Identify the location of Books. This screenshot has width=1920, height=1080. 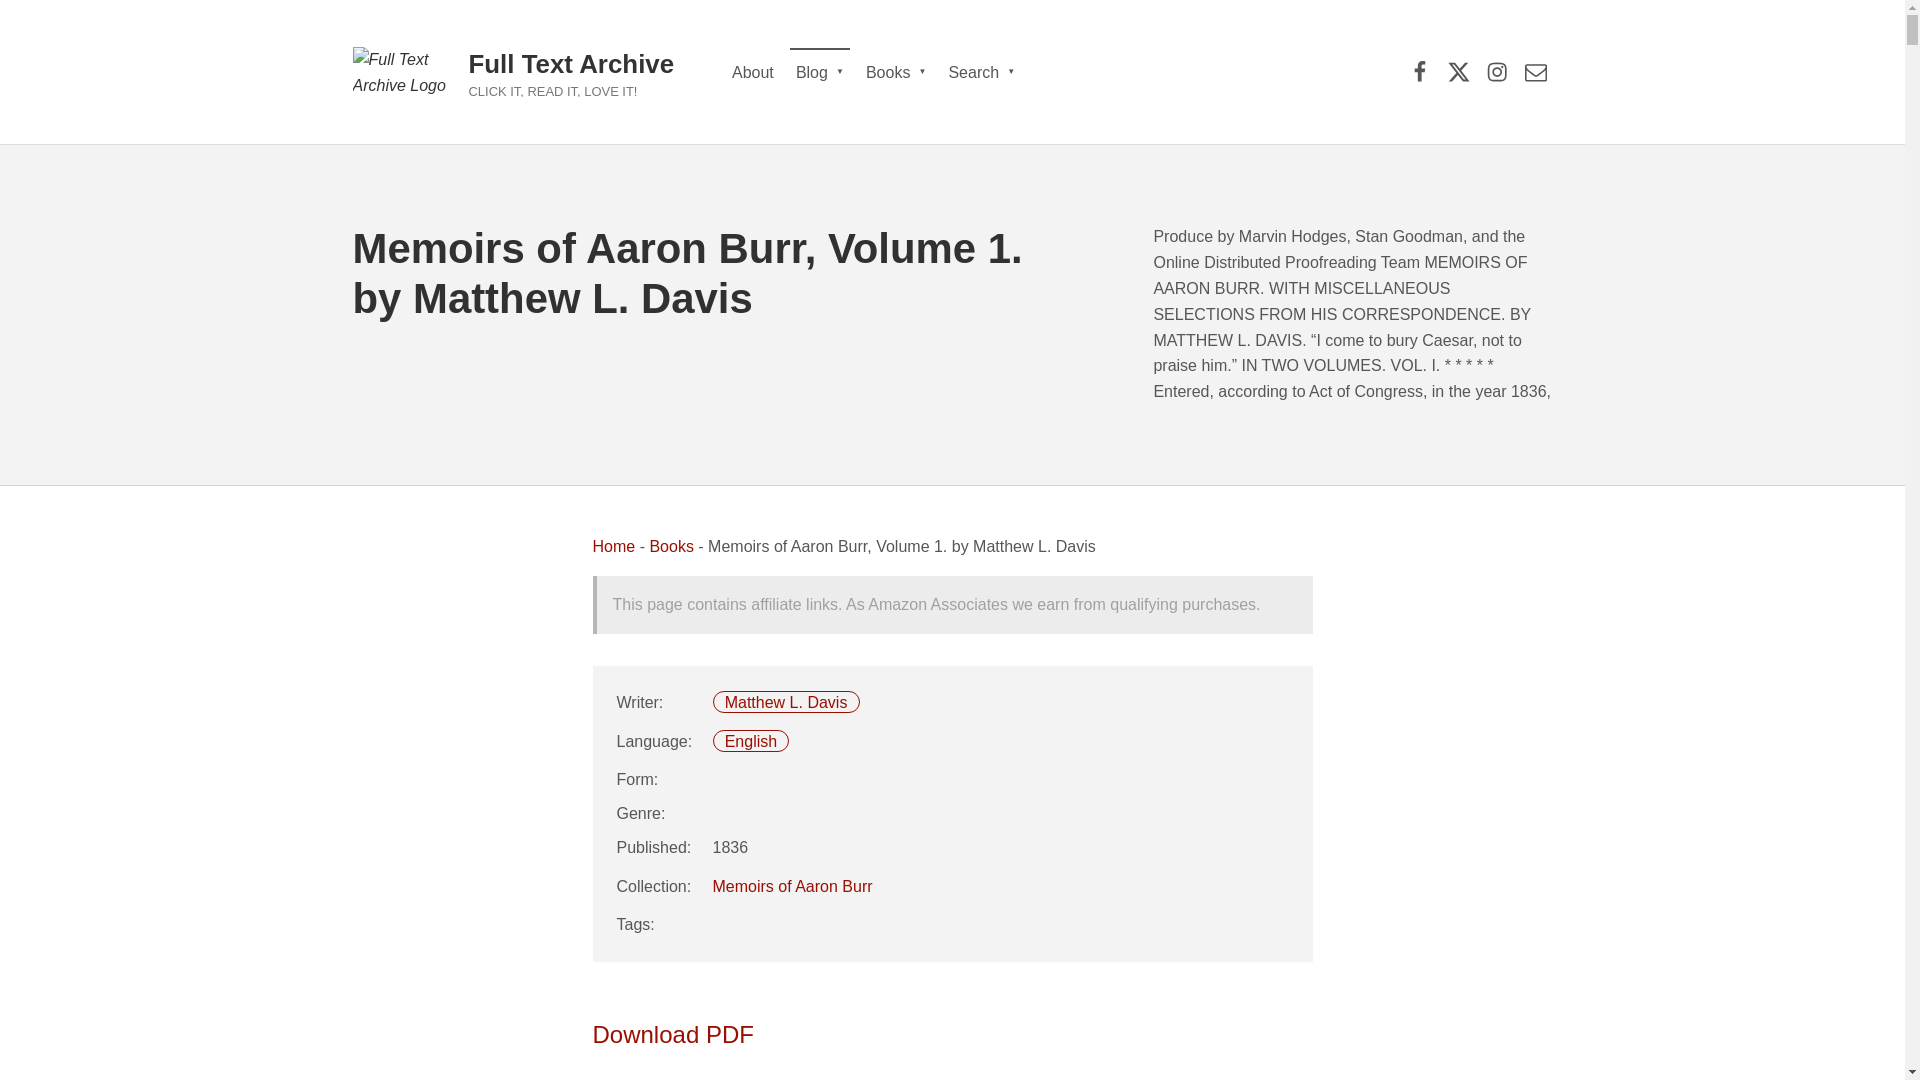
(670, 546).